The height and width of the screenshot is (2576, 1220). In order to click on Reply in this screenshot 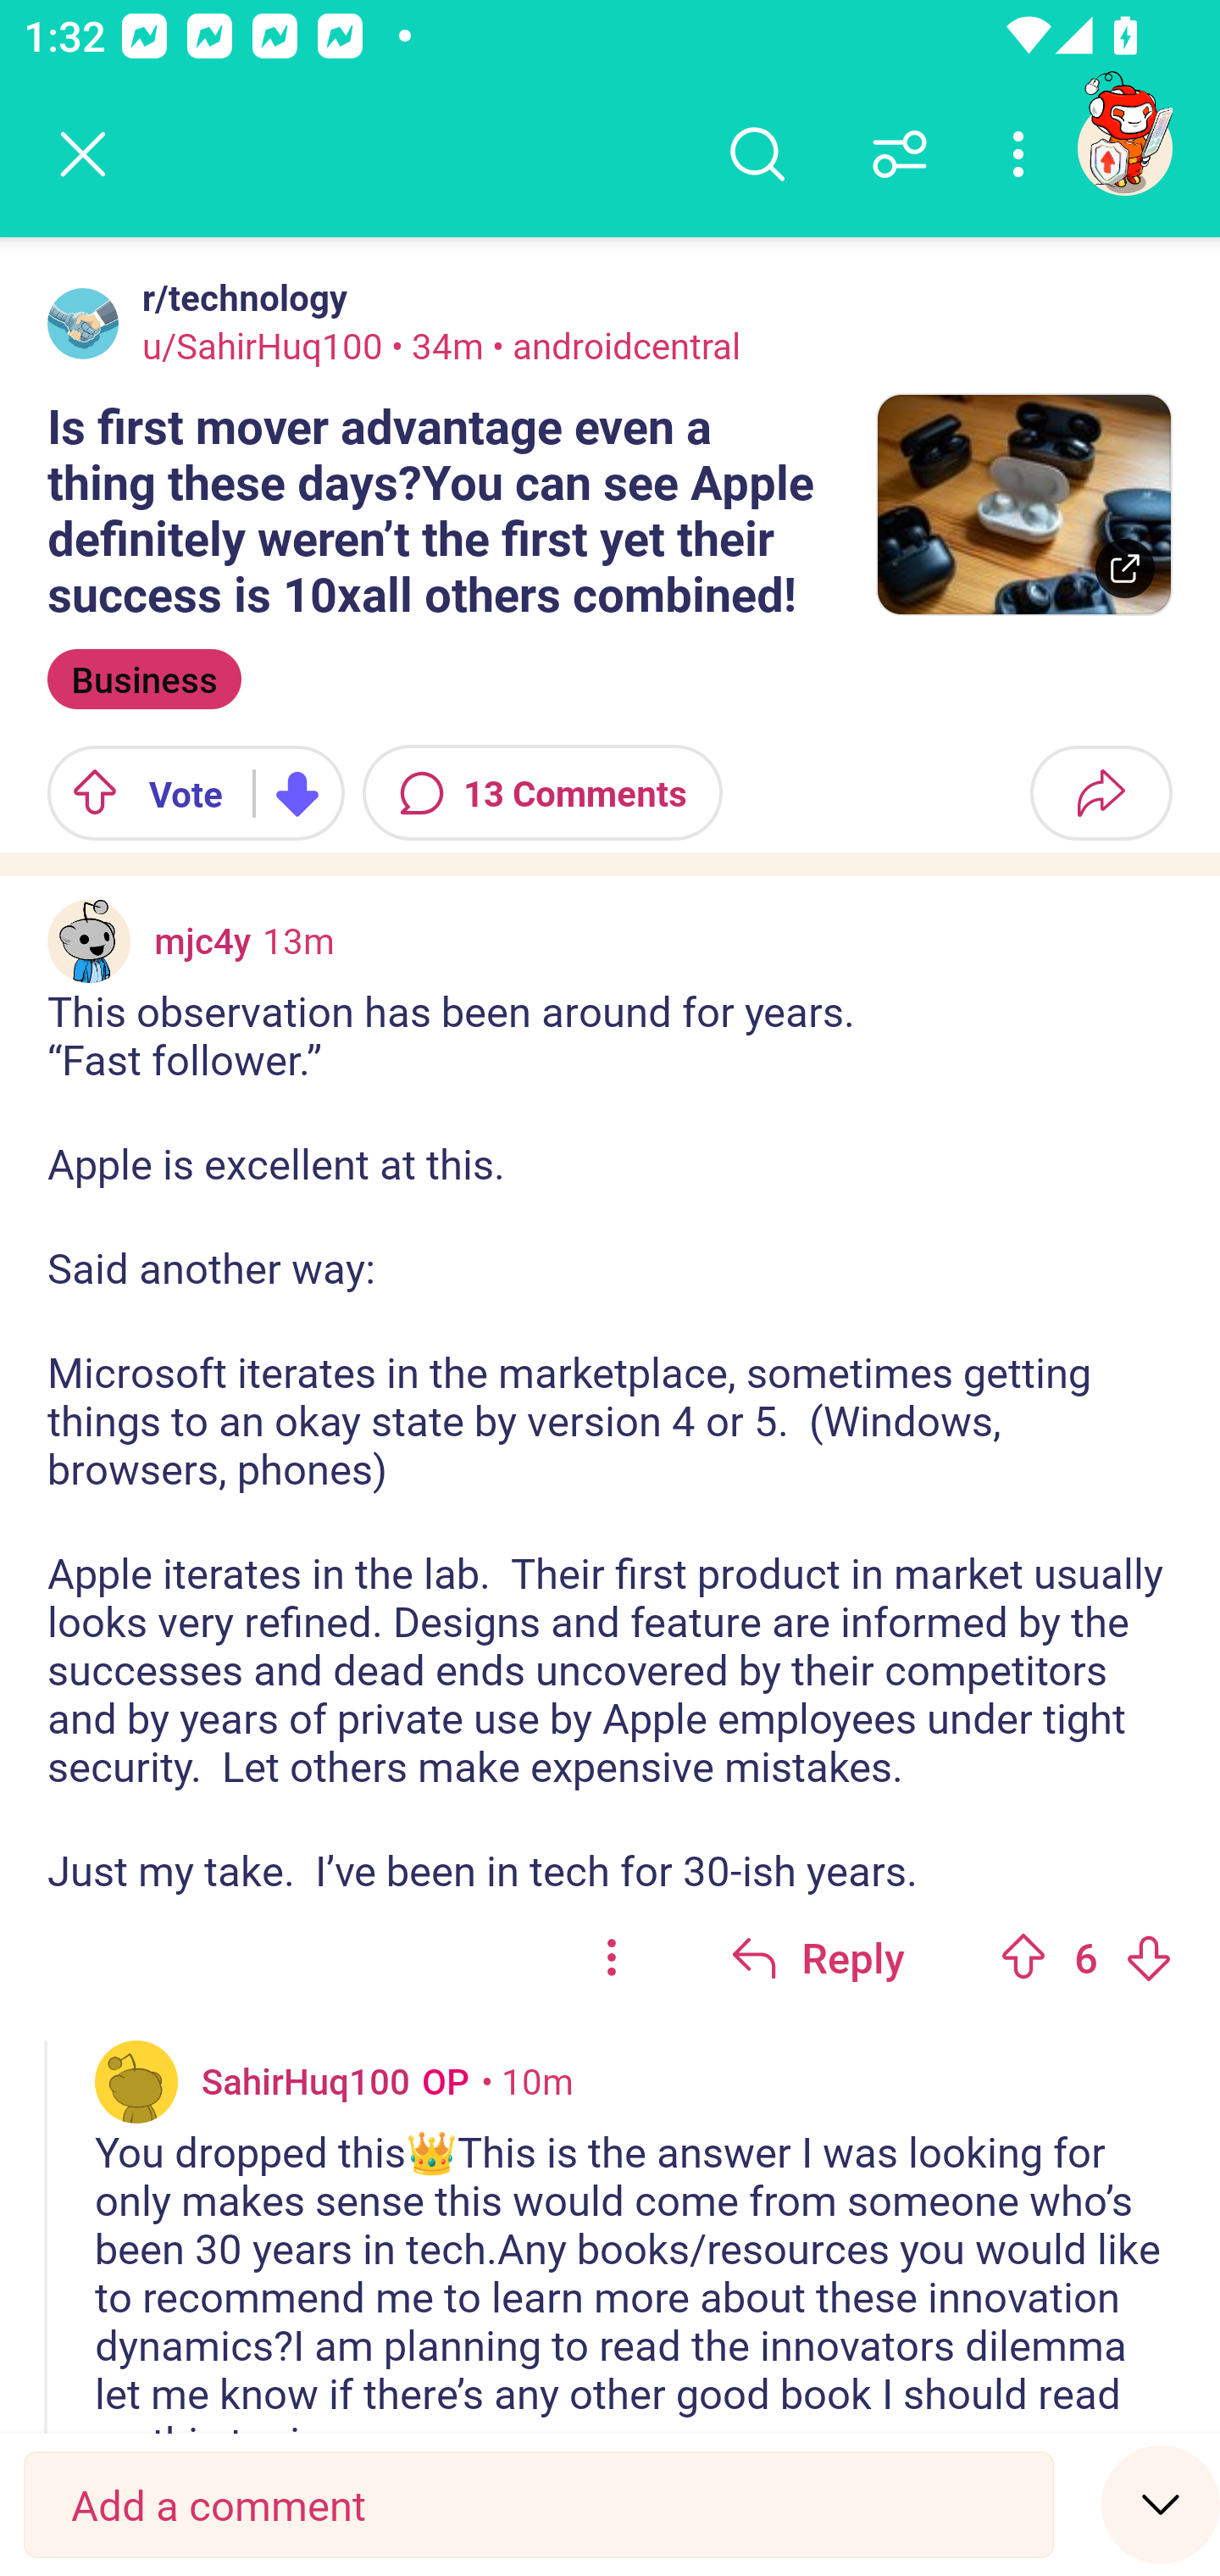, I will do `click(818, 1957)`.